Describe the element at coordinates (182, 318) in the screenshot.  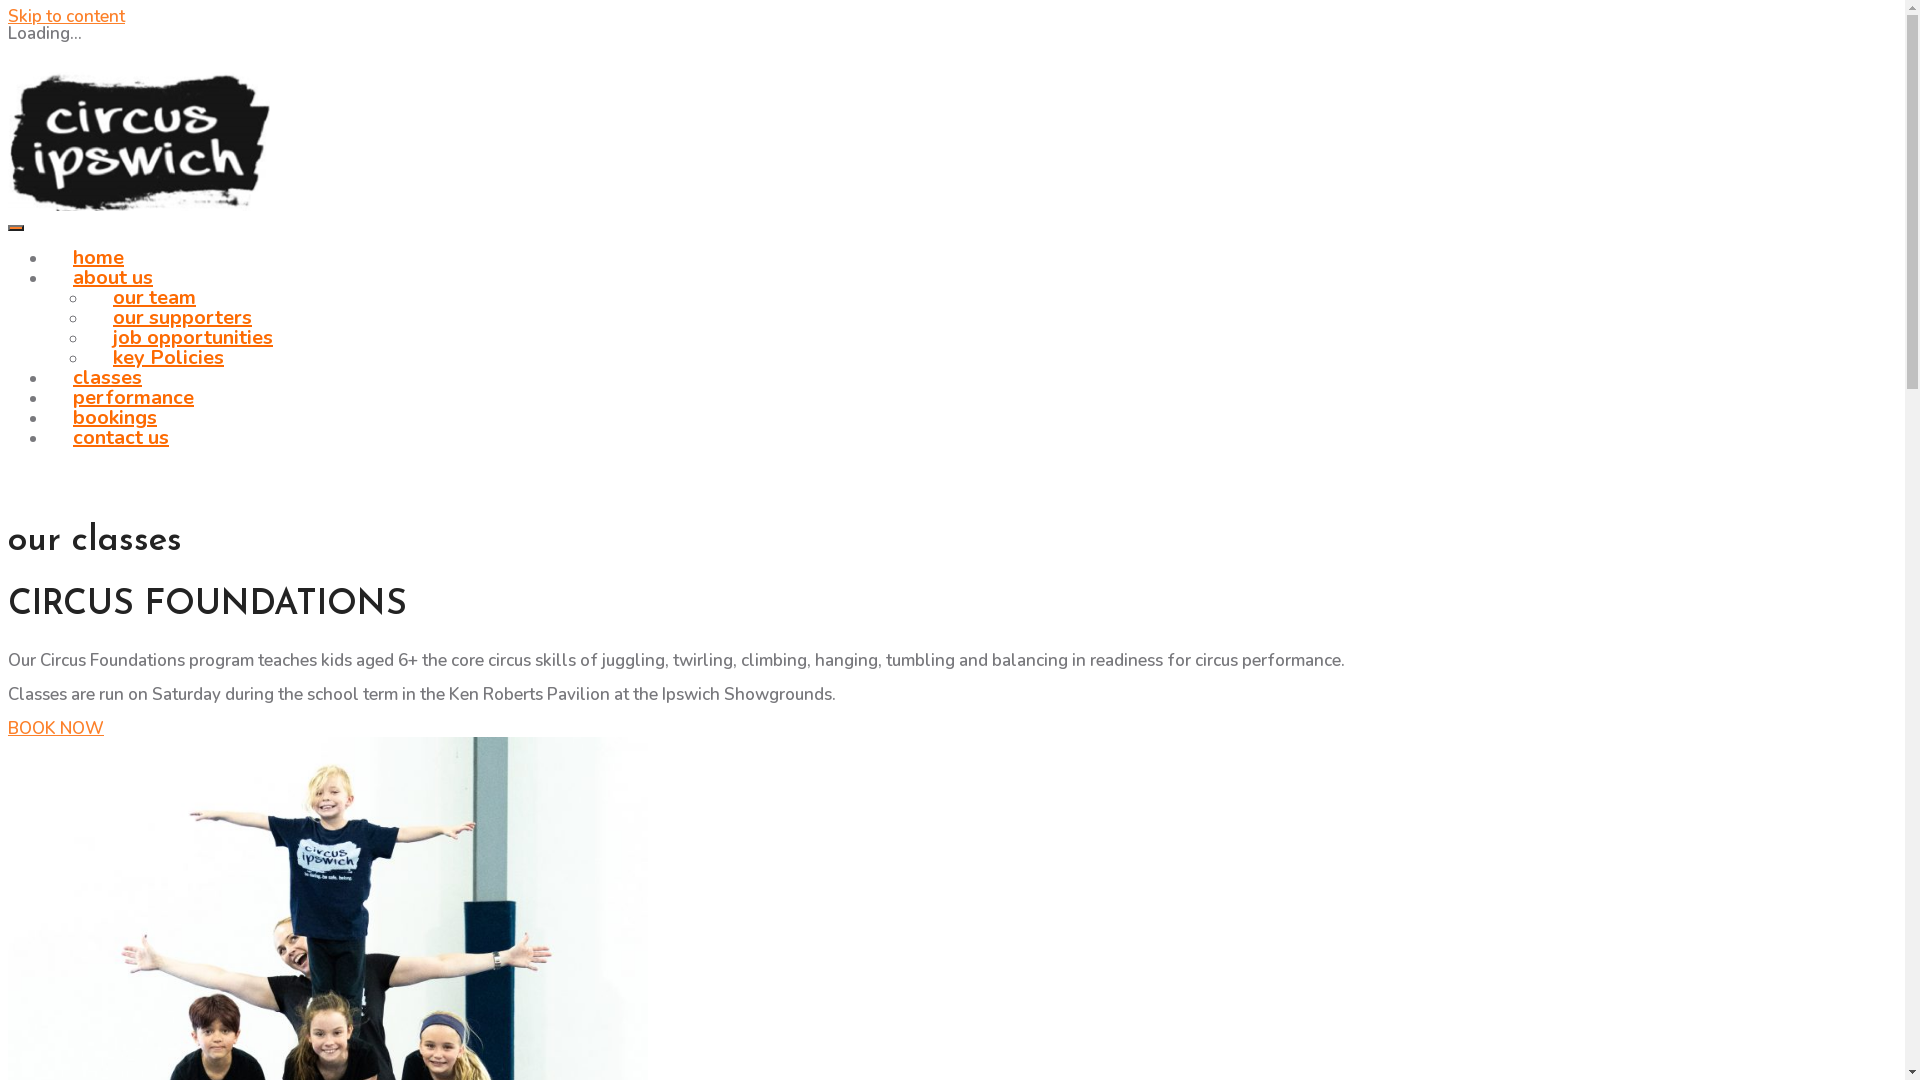
I see `our supporters` at that location.